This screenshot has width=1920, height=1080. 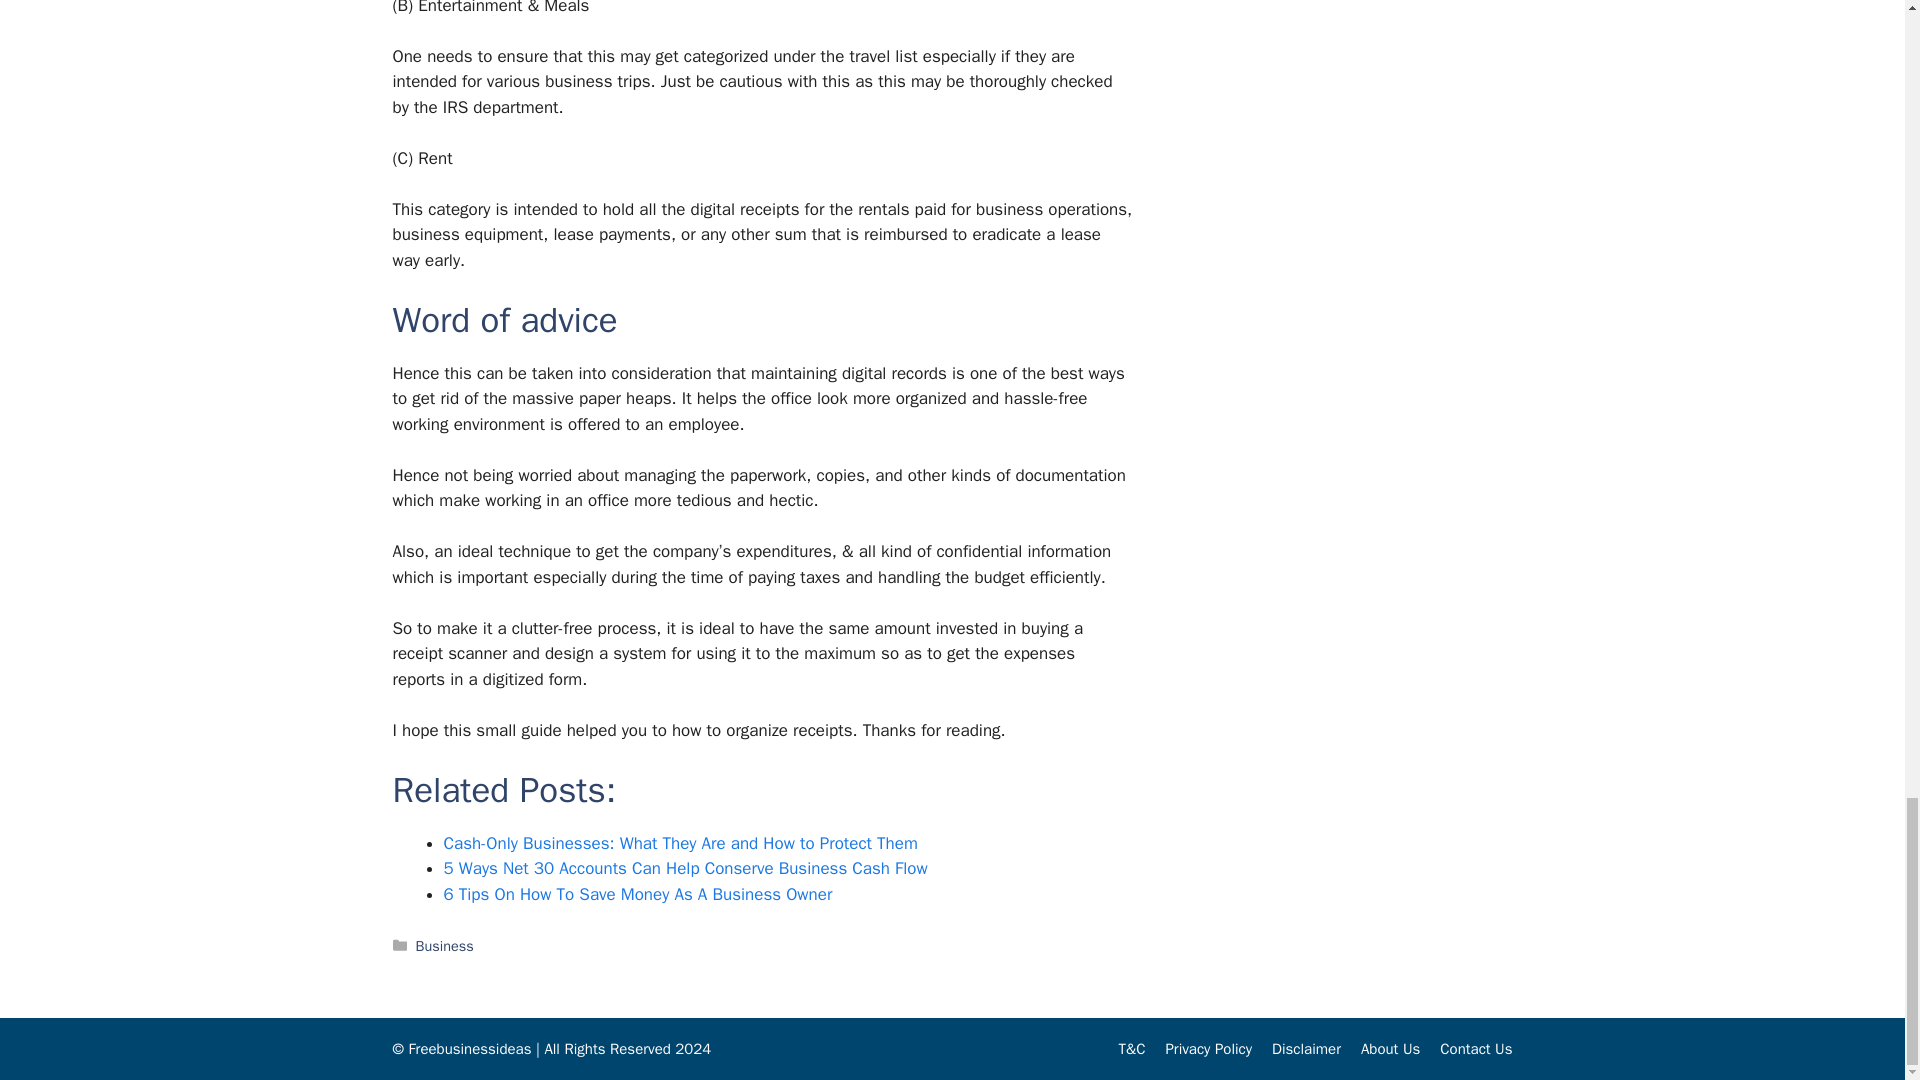 I want to click on Business, so click(x=445, y=946).